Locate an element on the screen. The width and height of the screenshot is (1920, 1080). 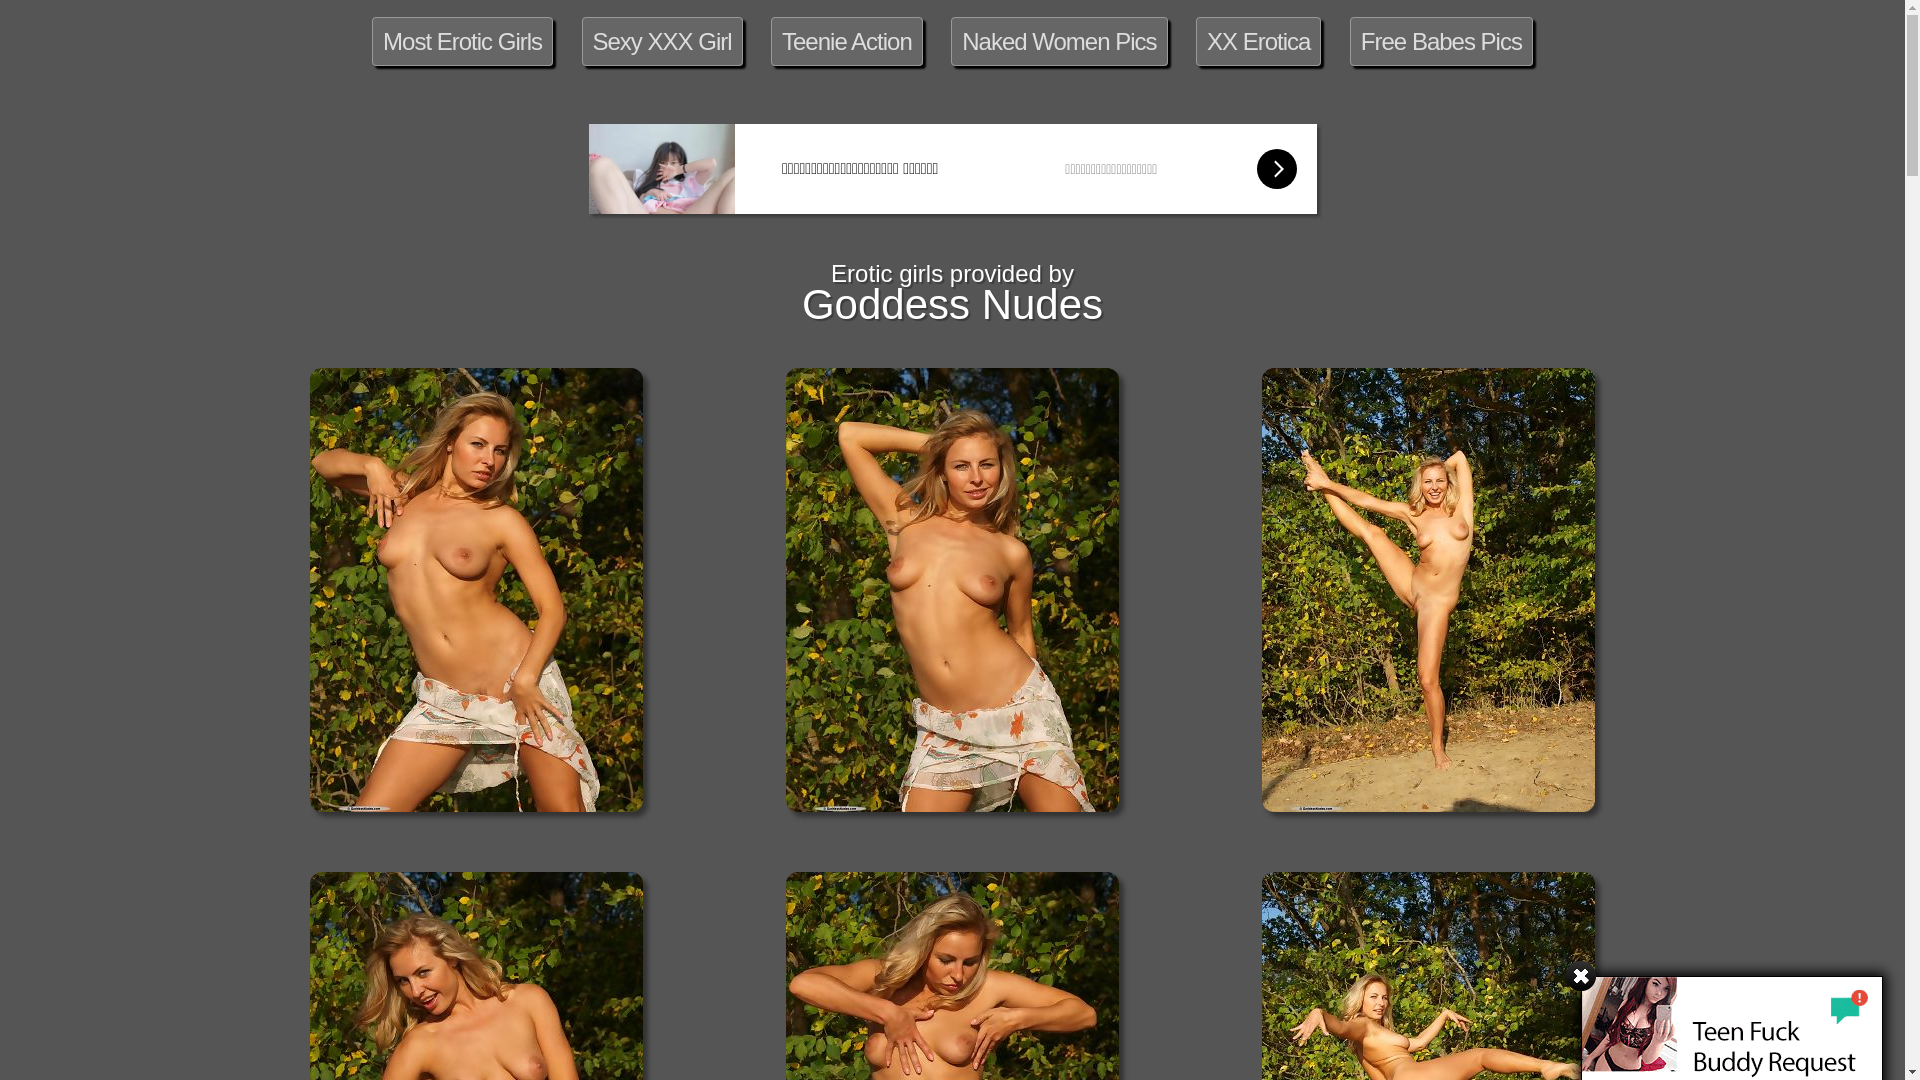
Naked Women Pics is located at coordinates (1059, 42).